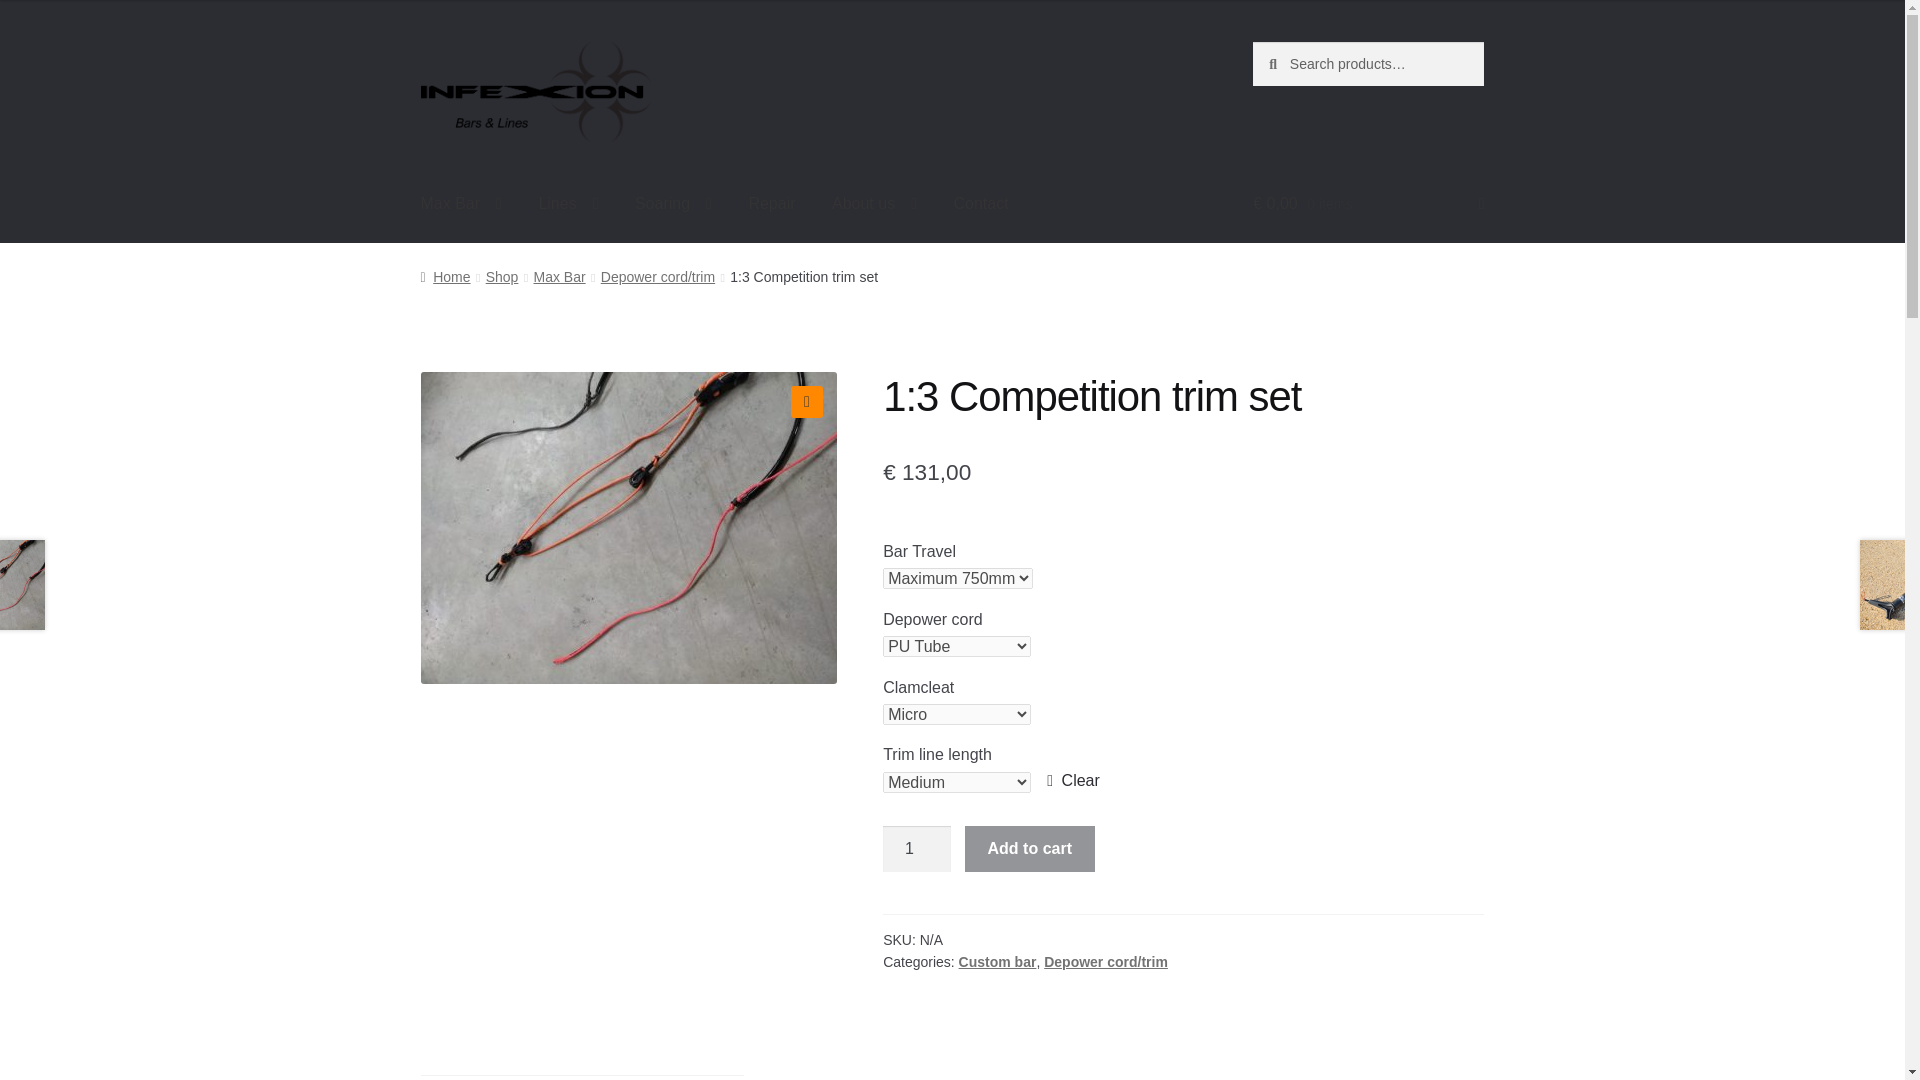 The height and width of the screenshot is (1080, 1920). What do you see at coordinates (568, 204) in the screenshot?
I see `Lines` at bounding box center [568, 204].